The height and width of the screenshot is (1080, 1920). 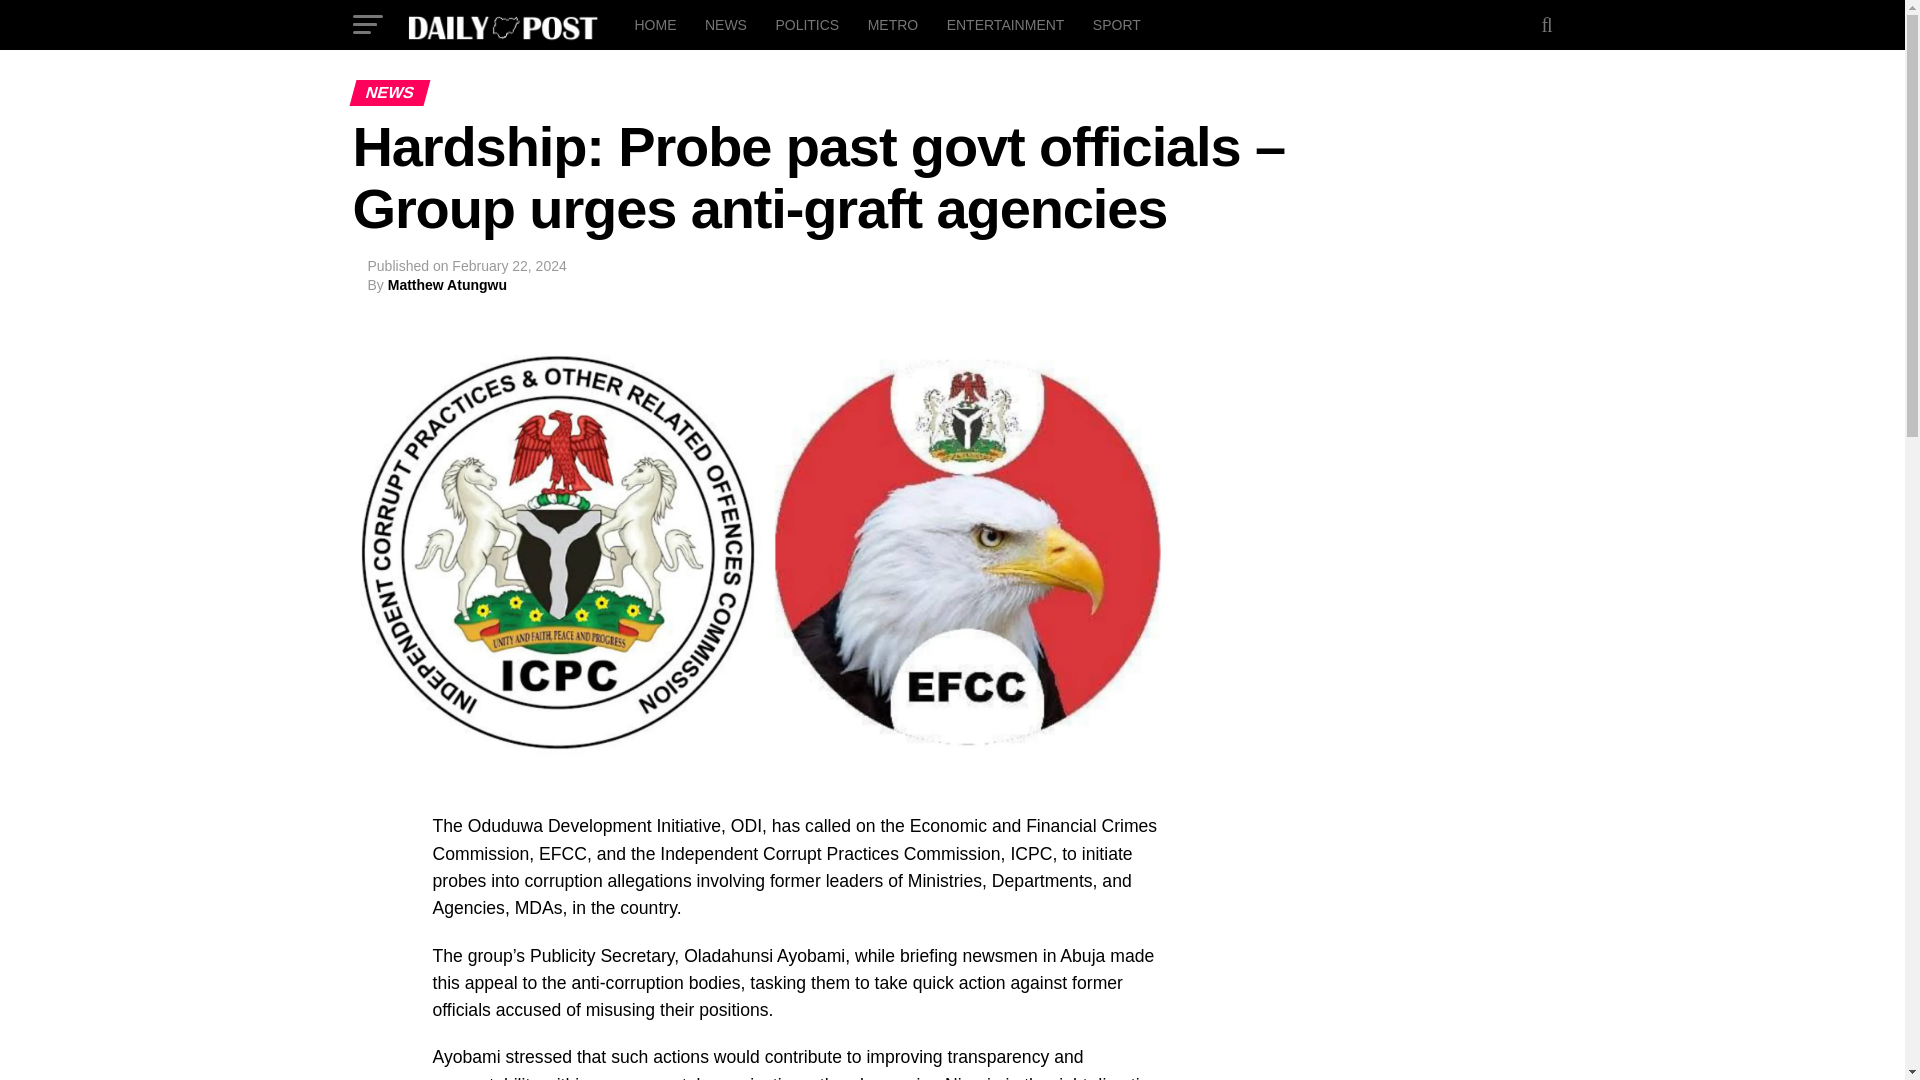 What do you see at coordinates (446, 284) in the screenshot?
I see `Matthew Atungwu` at bounding box center [446, 284].